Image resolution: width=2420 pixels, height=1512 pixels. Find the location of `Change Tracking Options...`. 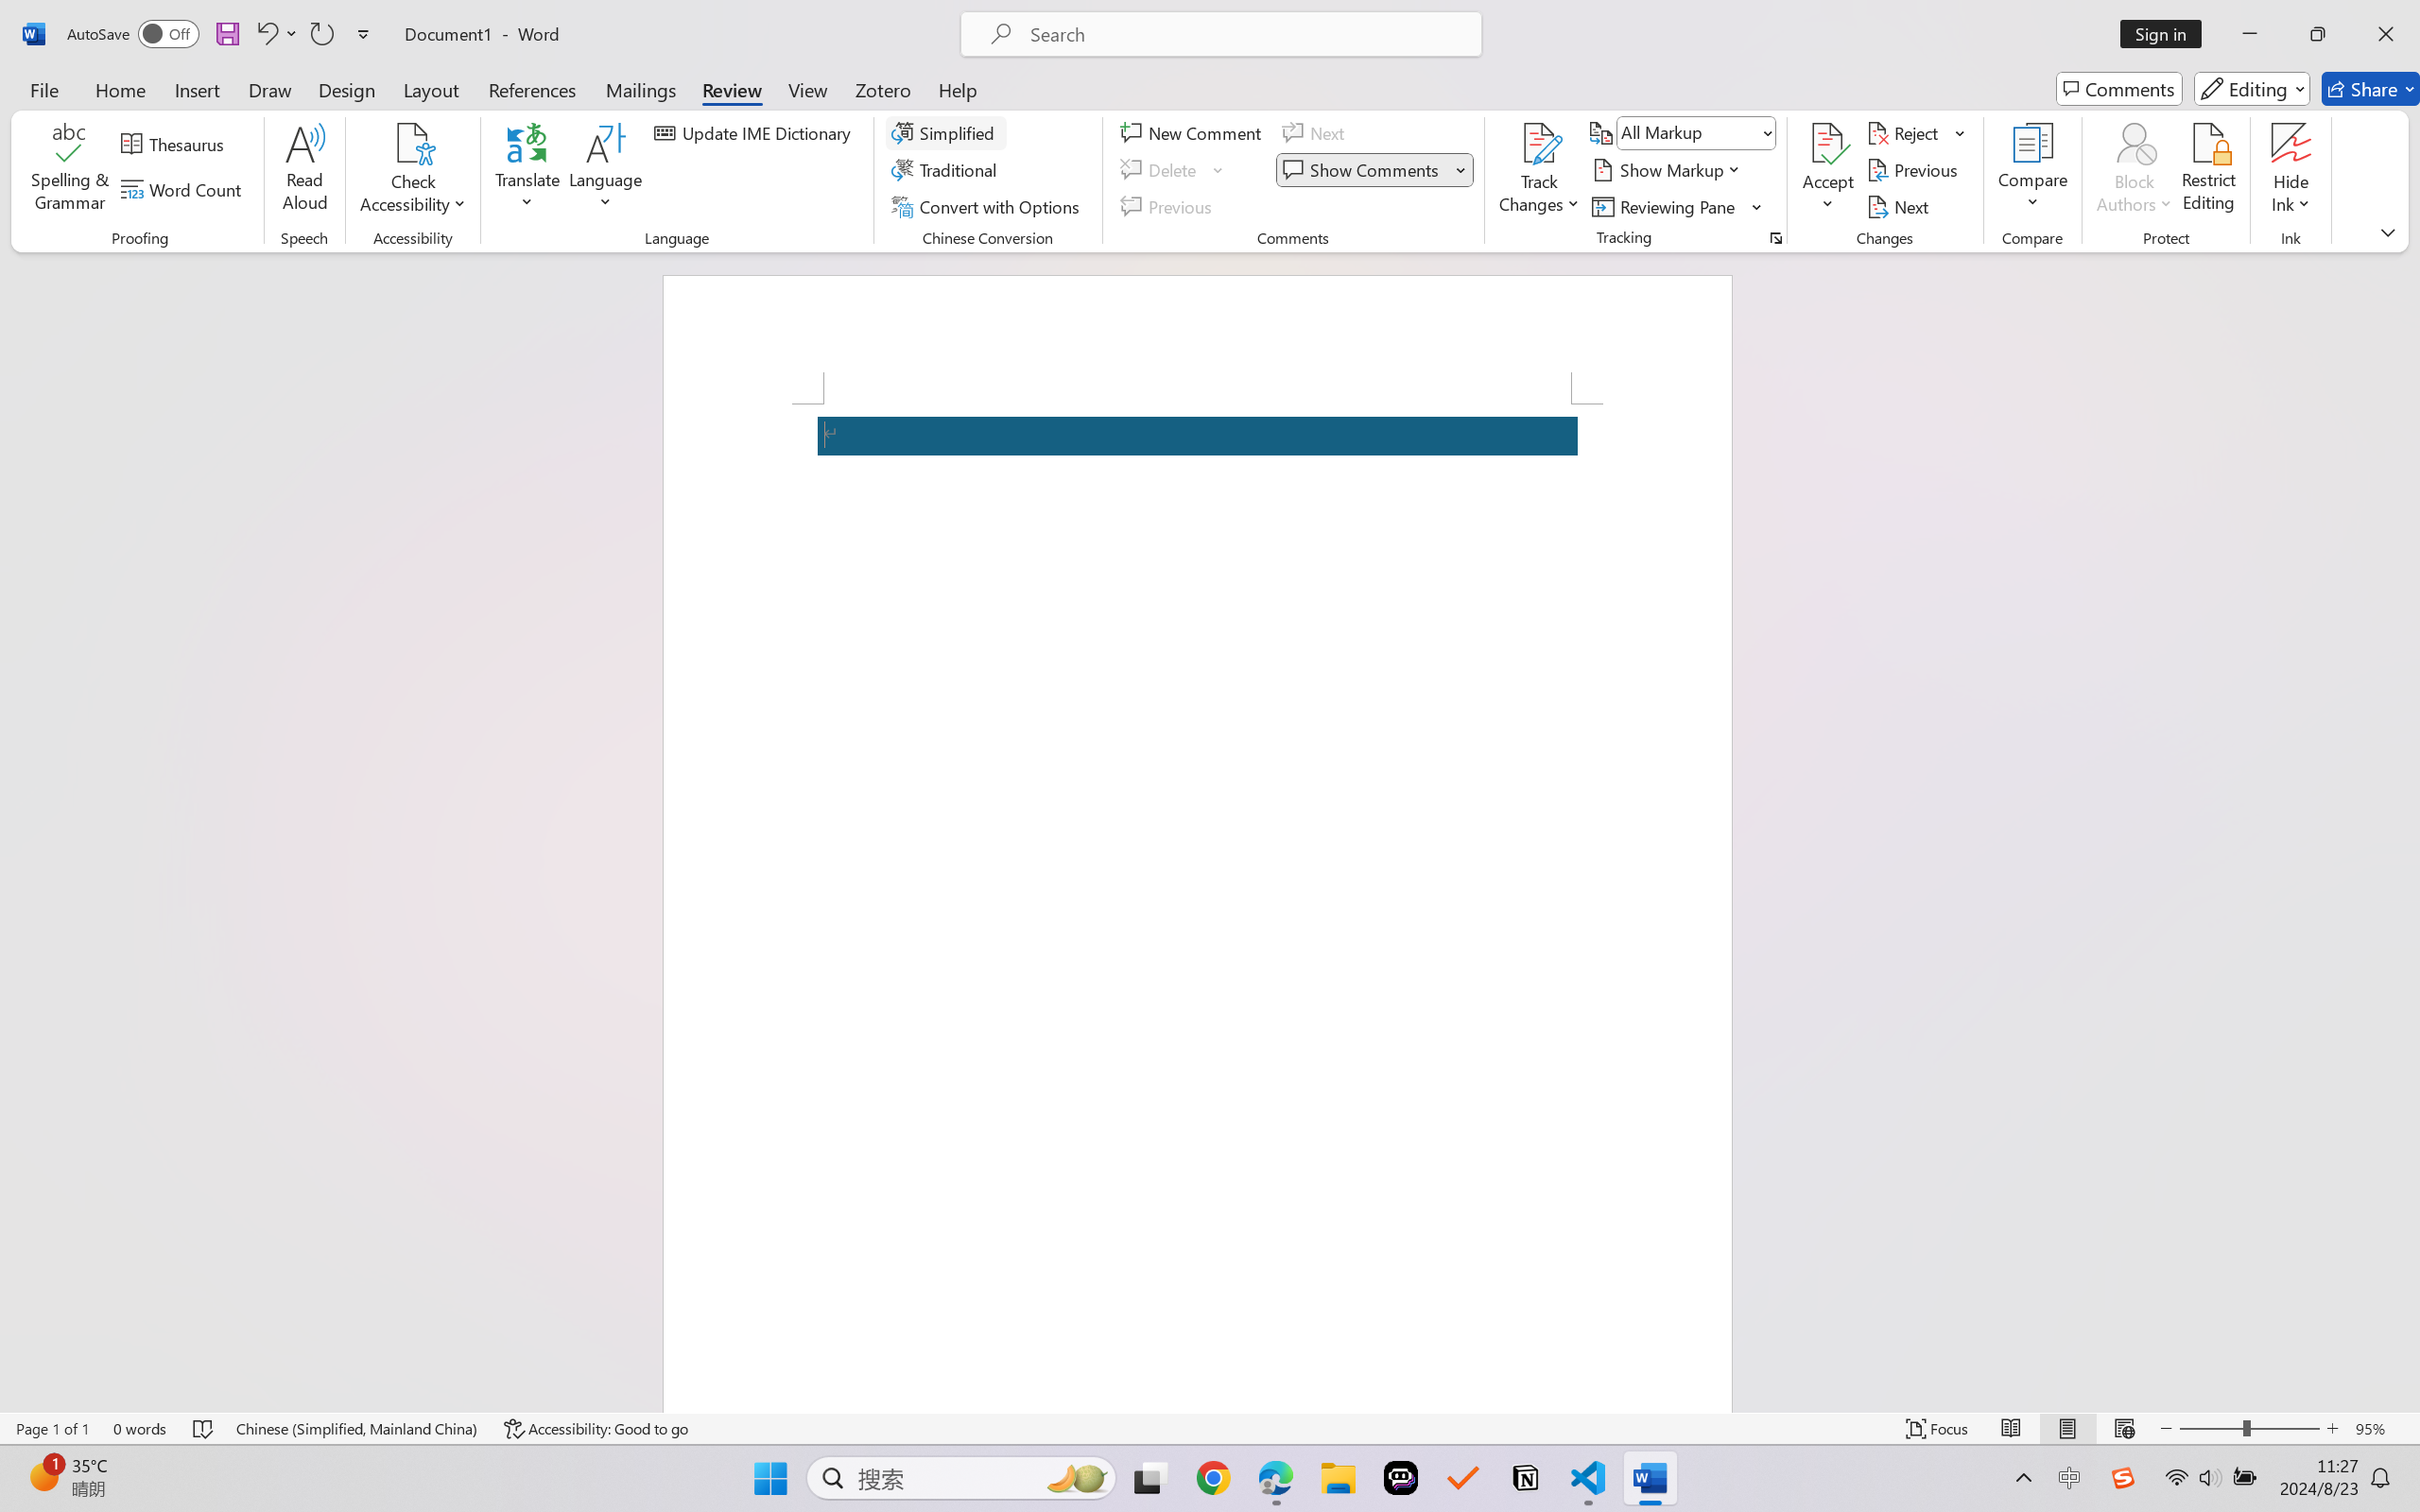

Change Tracking Options... is located at coordinates (1775, 238).